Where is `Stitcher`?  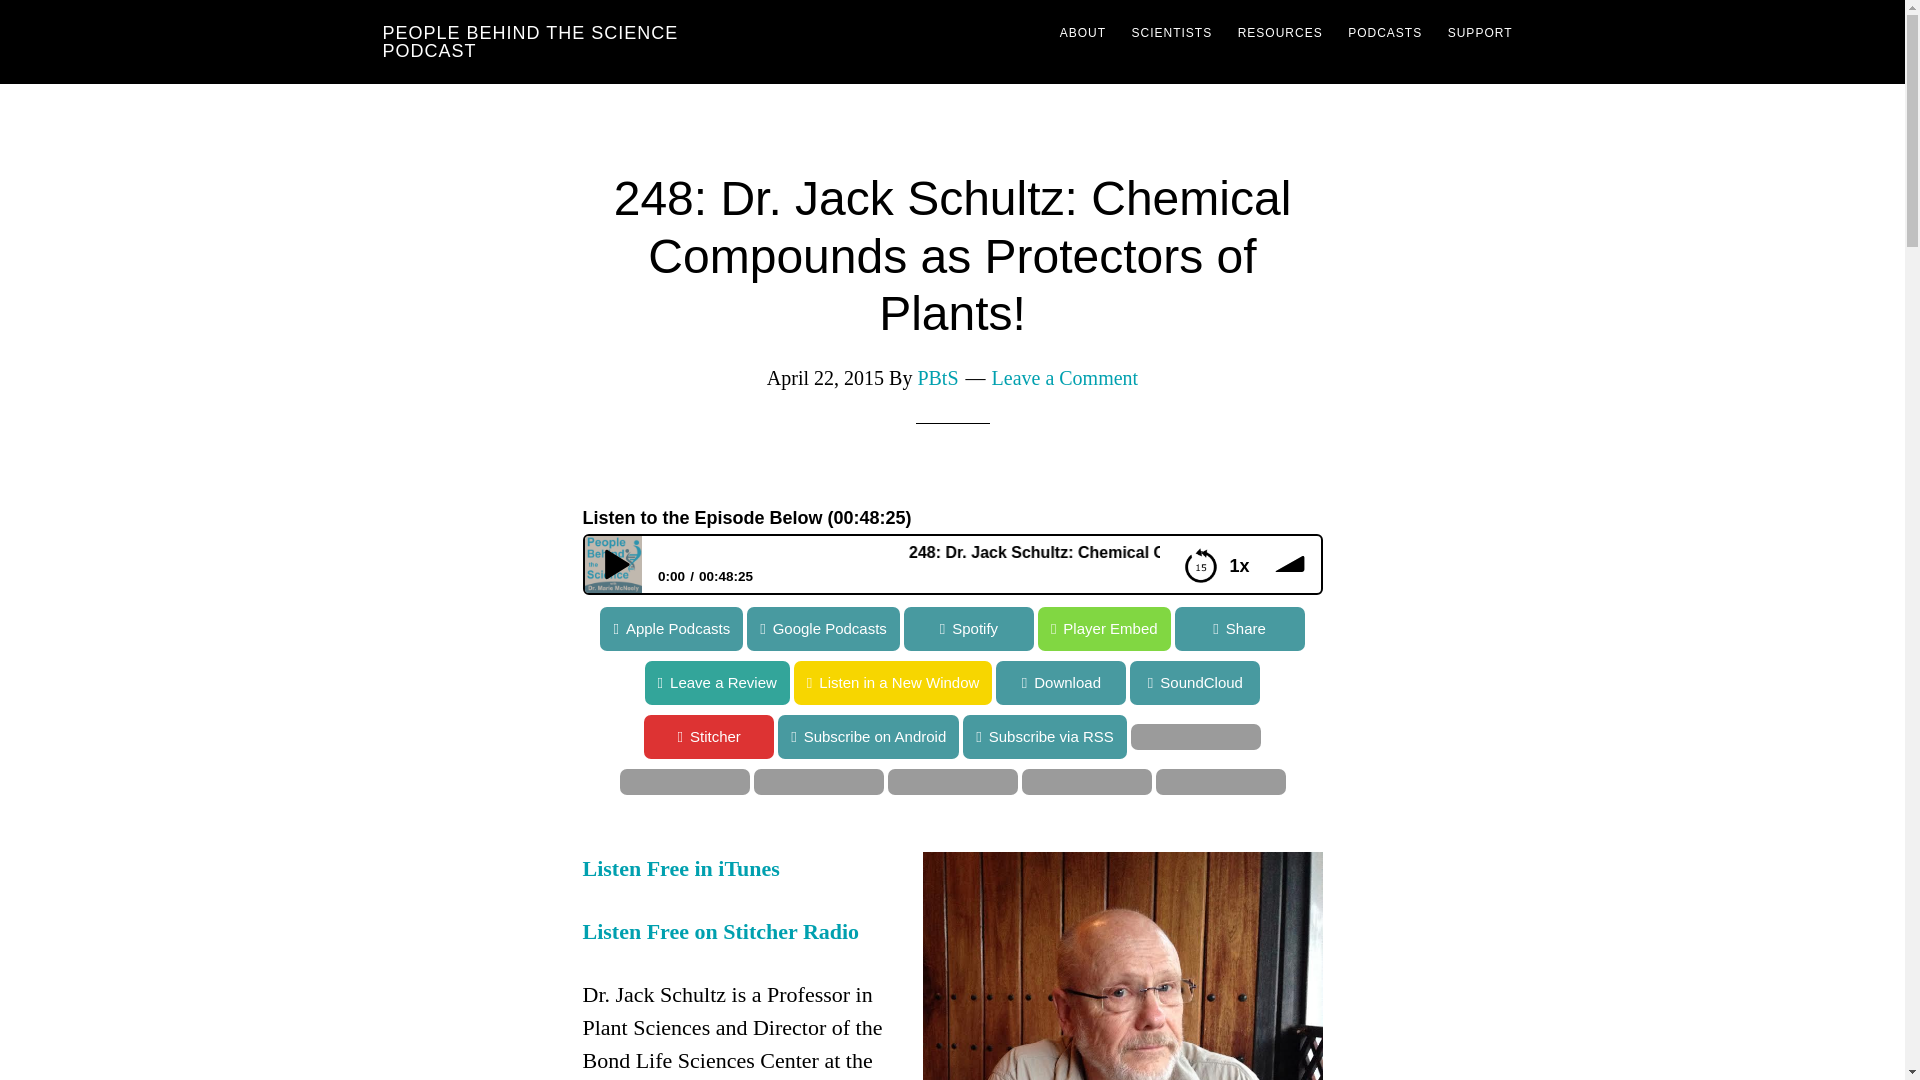 Stitcher is located at coordinates (65, 736).